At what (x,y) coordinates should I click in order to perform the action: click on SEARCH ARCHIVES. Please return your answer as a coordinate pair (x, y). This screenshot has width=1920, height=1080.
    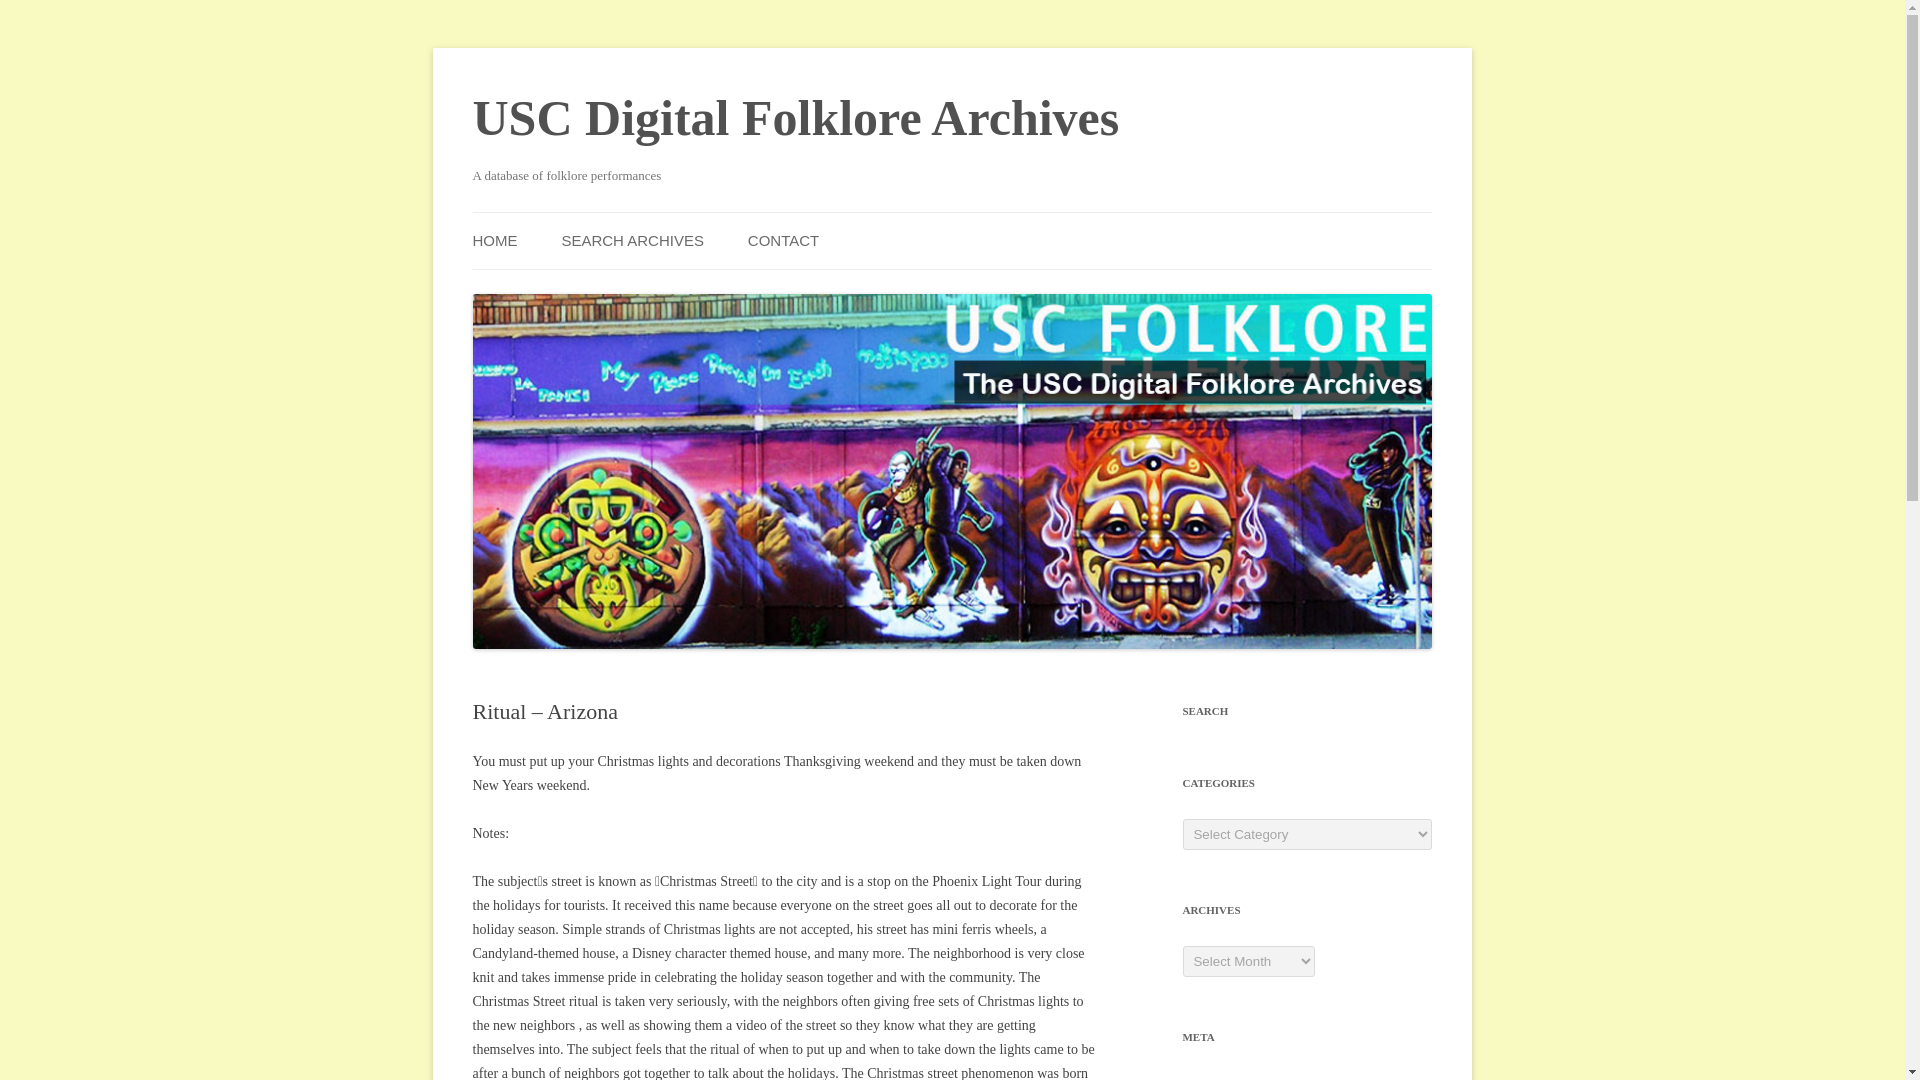
    Looking at the image, I should click on (632, 240).